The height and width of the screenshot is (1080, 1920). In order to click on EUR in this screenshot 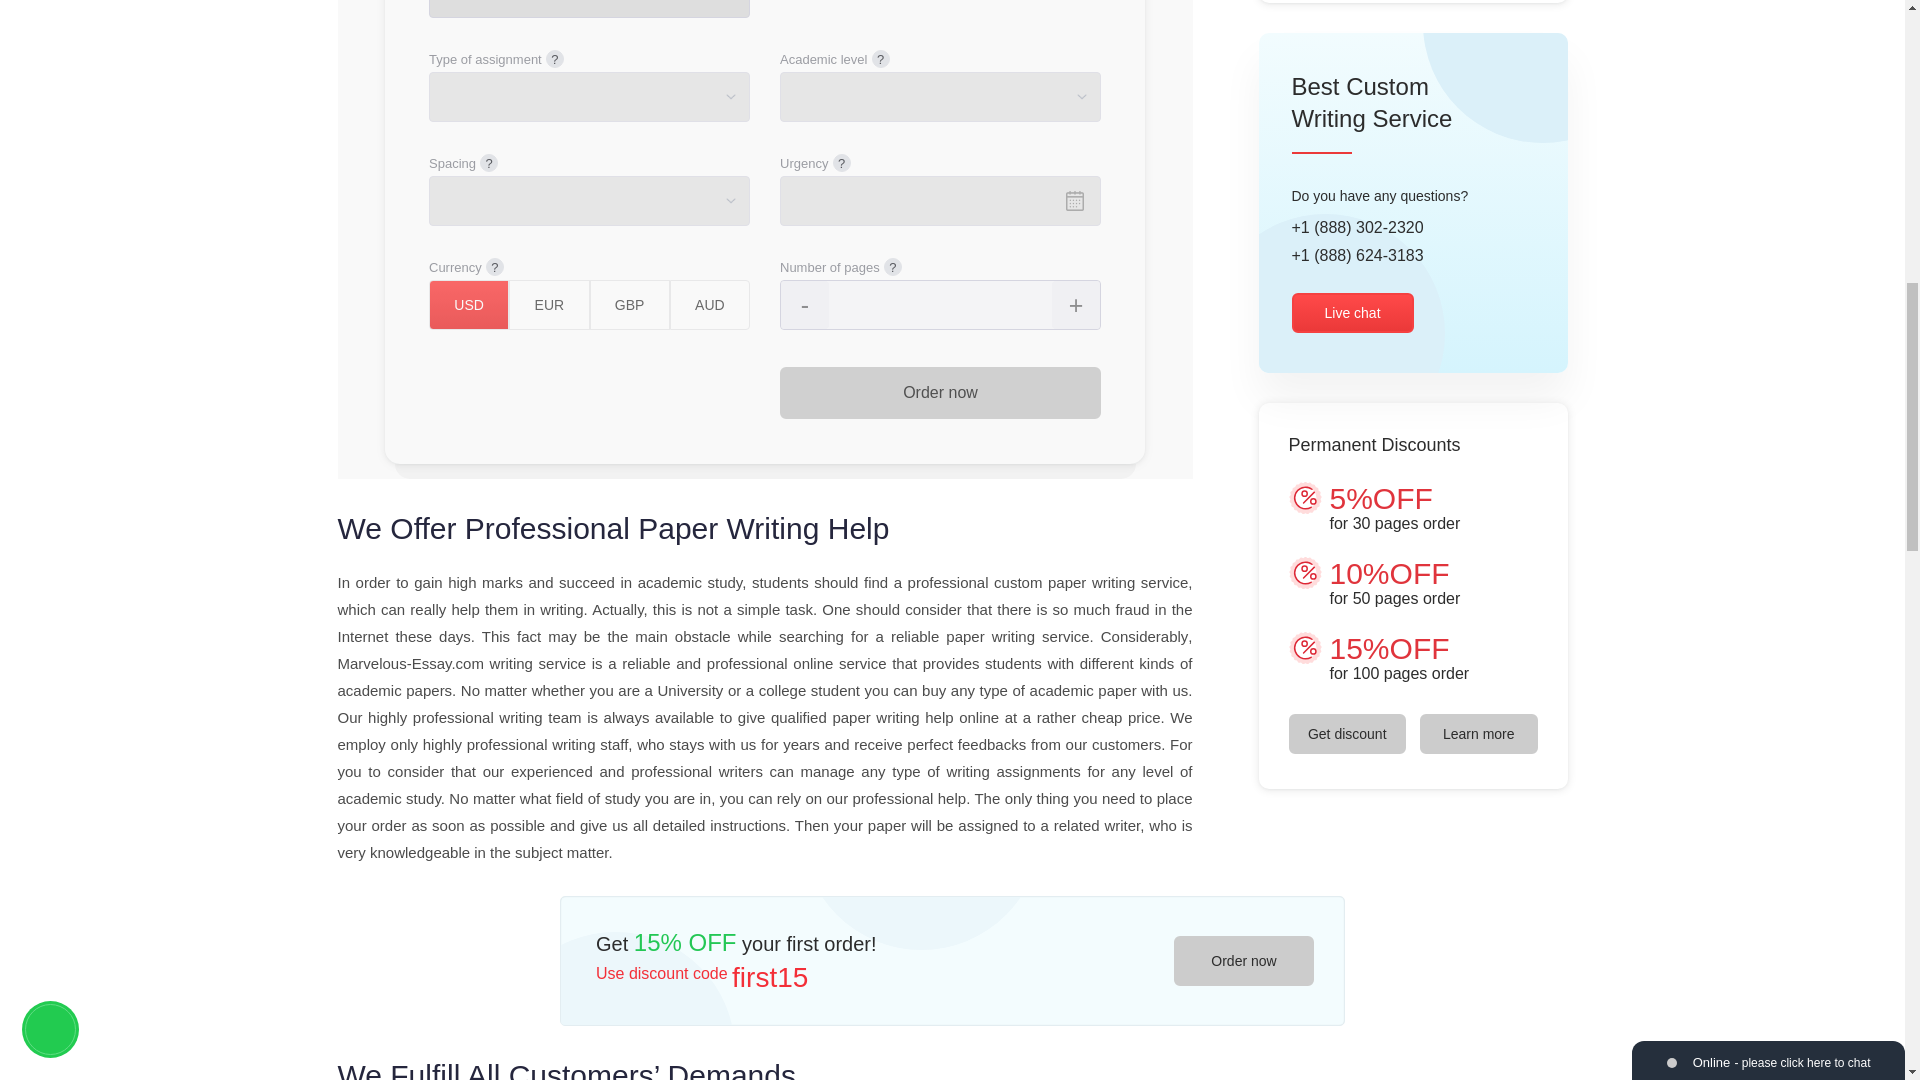, I will do `click(548, 304)`.